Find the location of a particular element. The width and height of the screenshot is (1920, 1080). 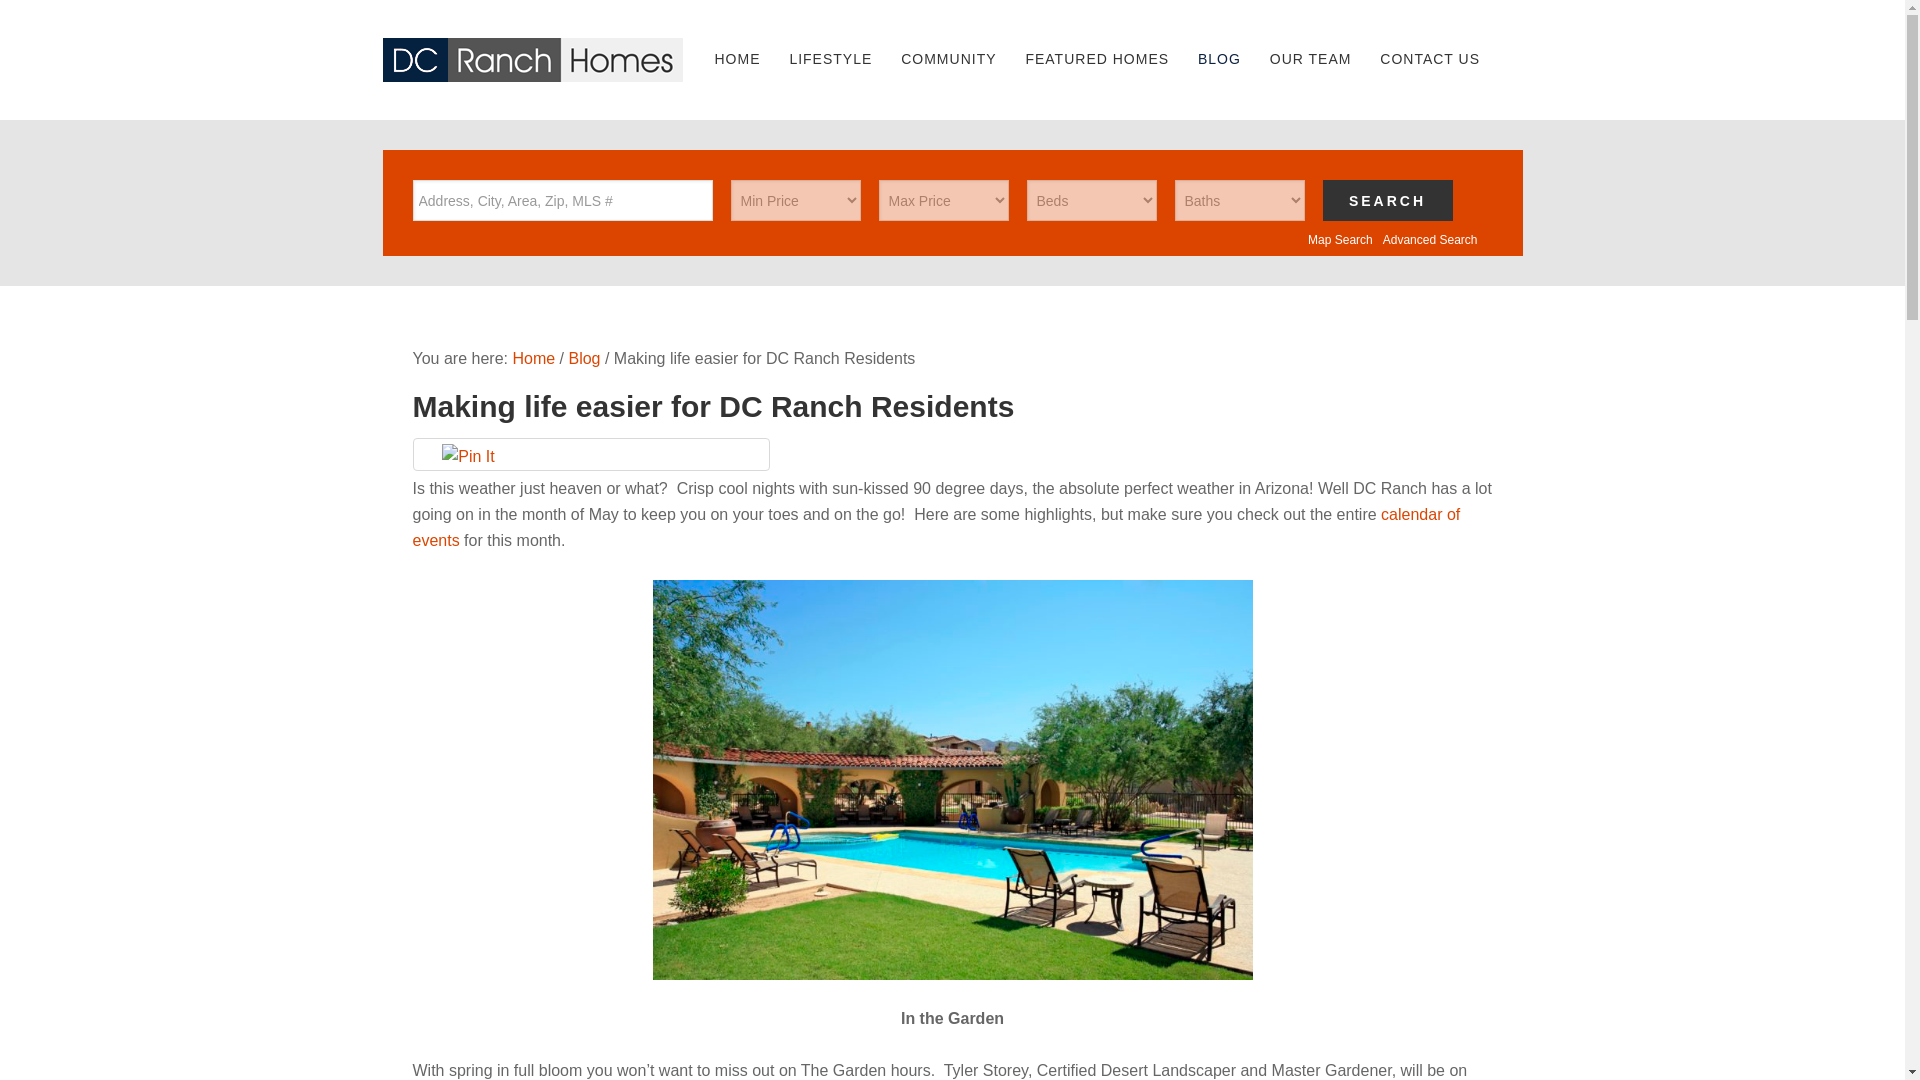

FEATURED HOMES is located at coordinates (1096, 58).